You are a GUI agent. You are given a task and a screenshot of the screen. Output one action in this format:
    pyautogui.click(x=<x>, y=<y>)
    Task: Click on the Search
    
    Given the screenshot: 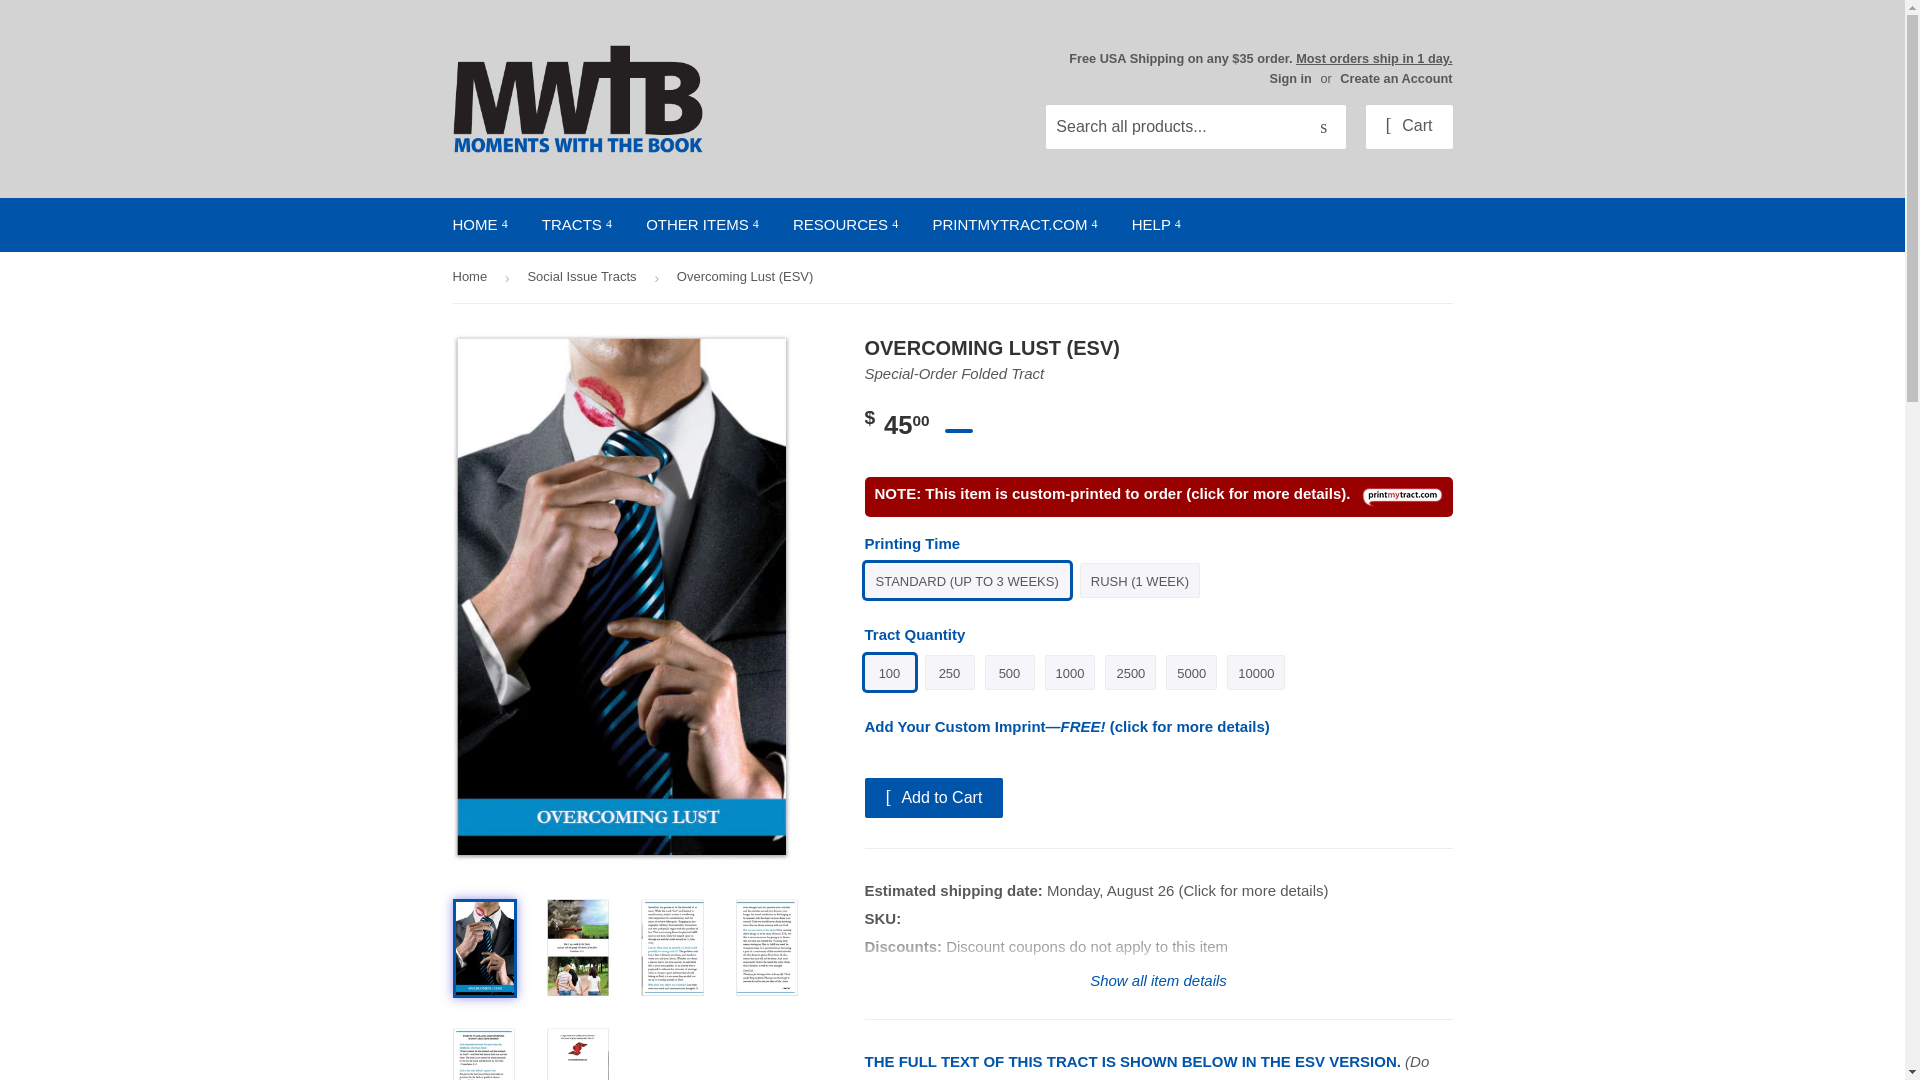 What is the action you would take?
    pyautogui.click(x=1323, y=128)
    